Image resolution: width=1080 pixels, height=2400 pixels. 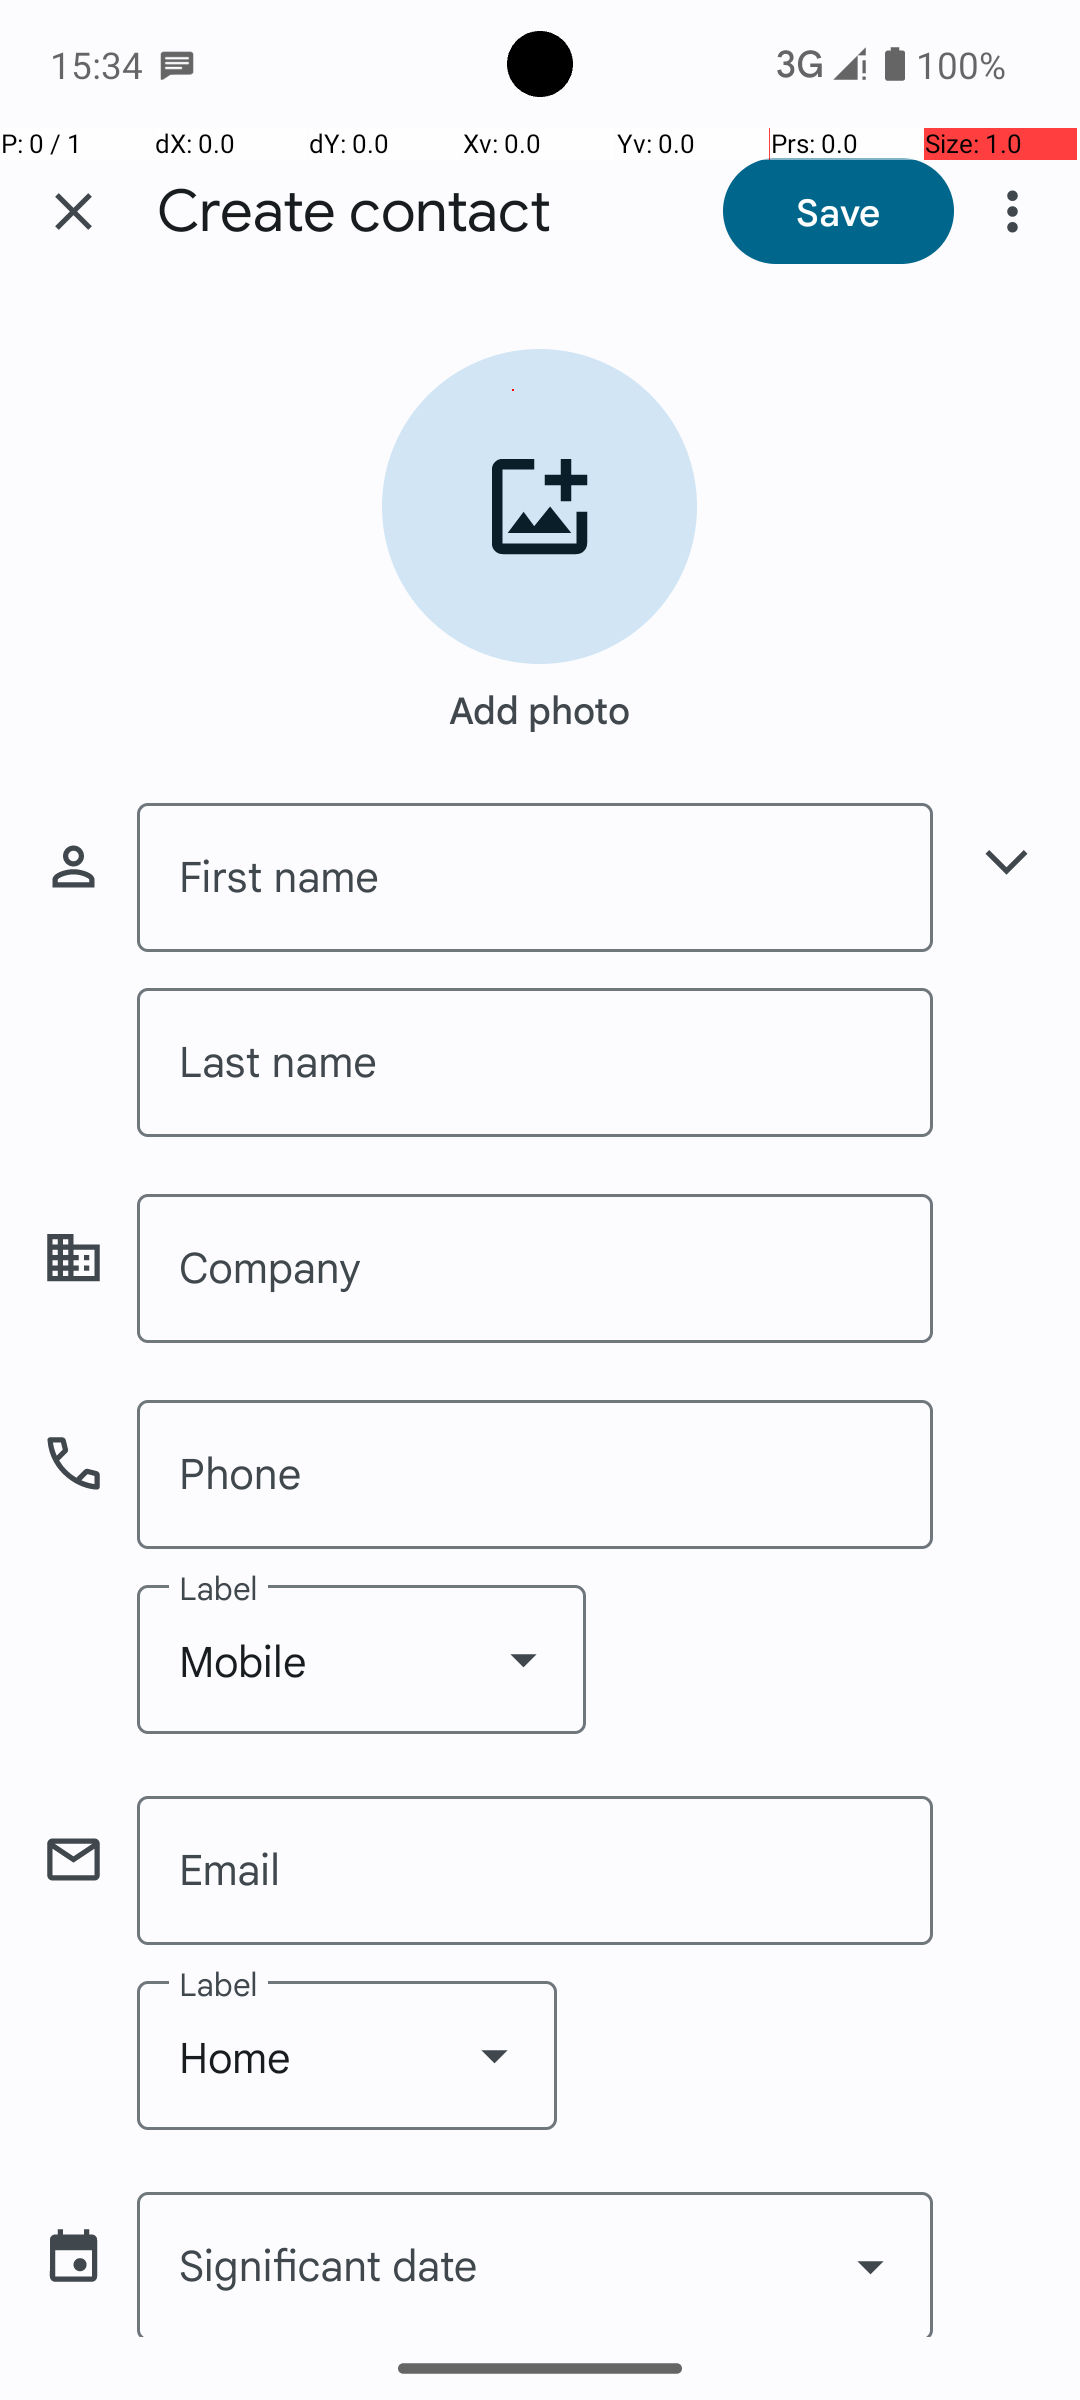 I want to click on Email, so click(x=535, y=1870).